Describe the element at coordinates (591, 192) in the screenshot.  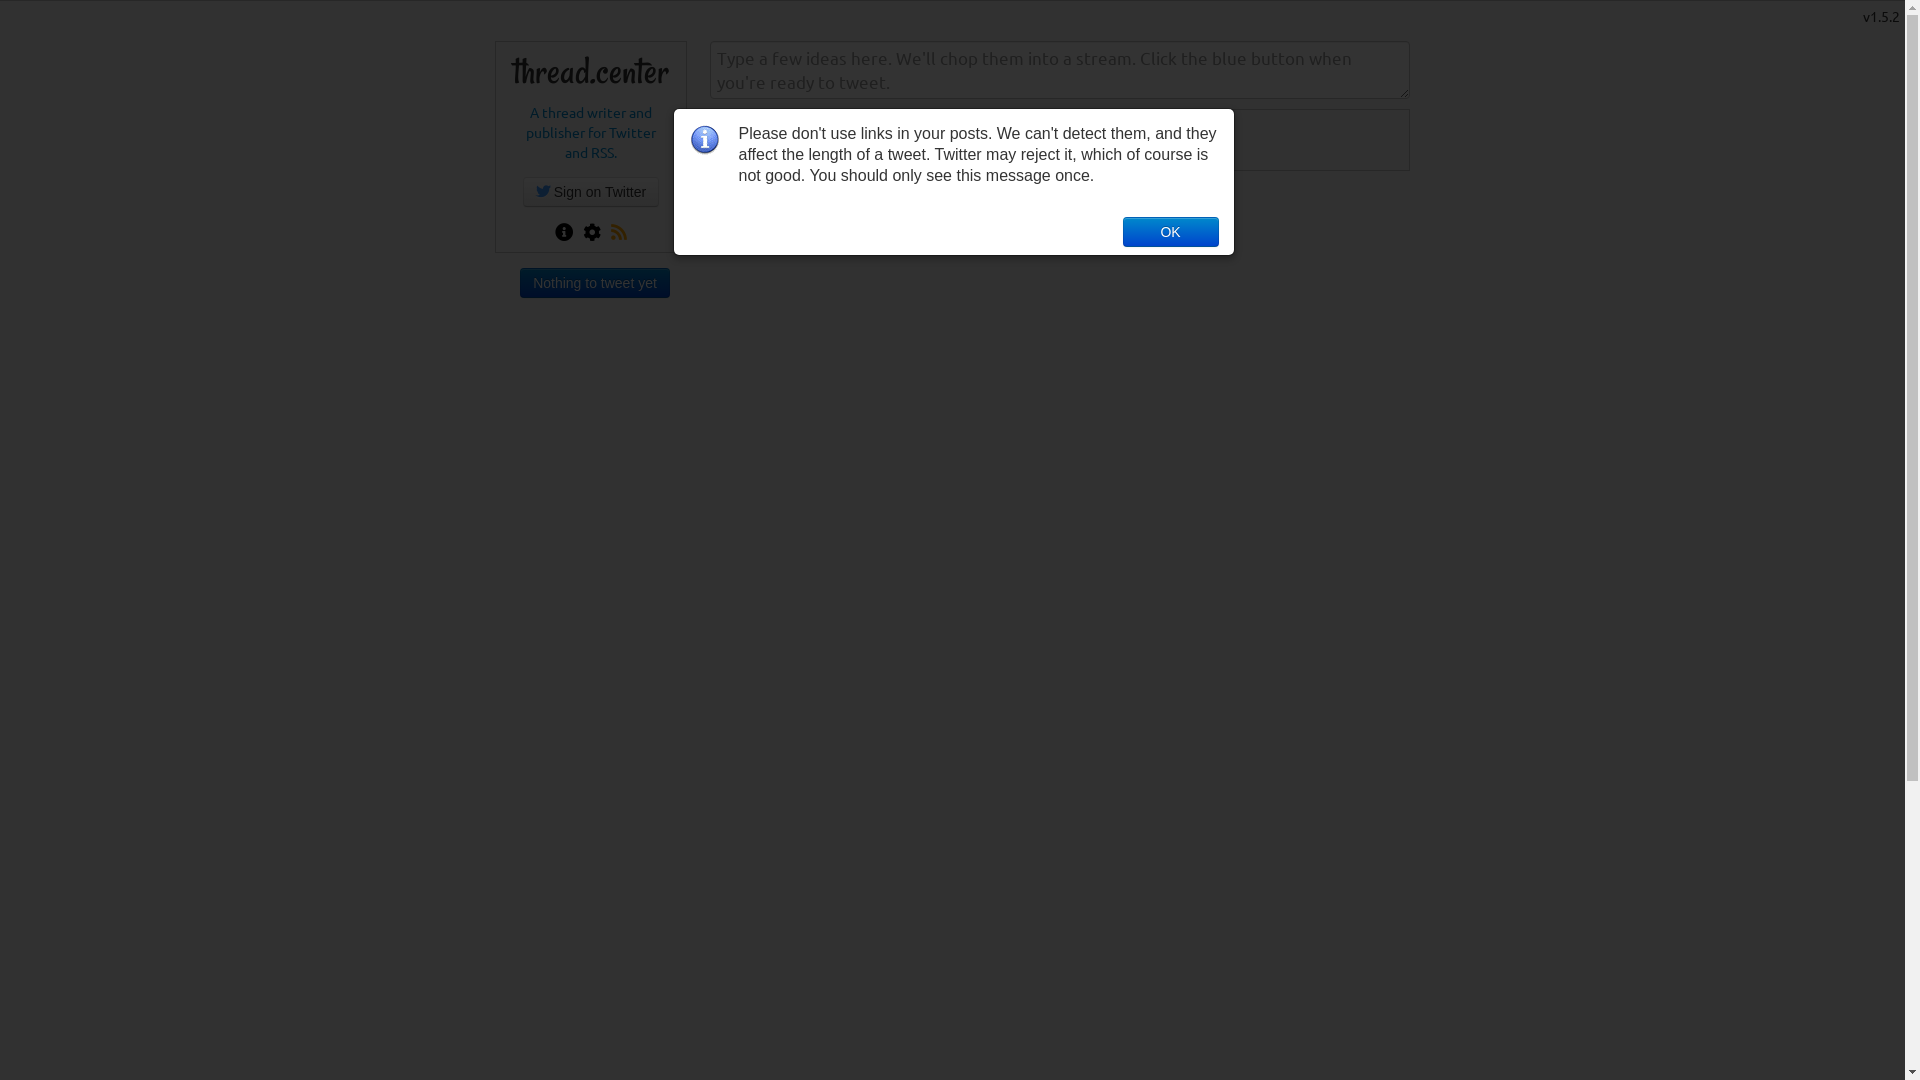
I see `Sign on Twitter` at that location.